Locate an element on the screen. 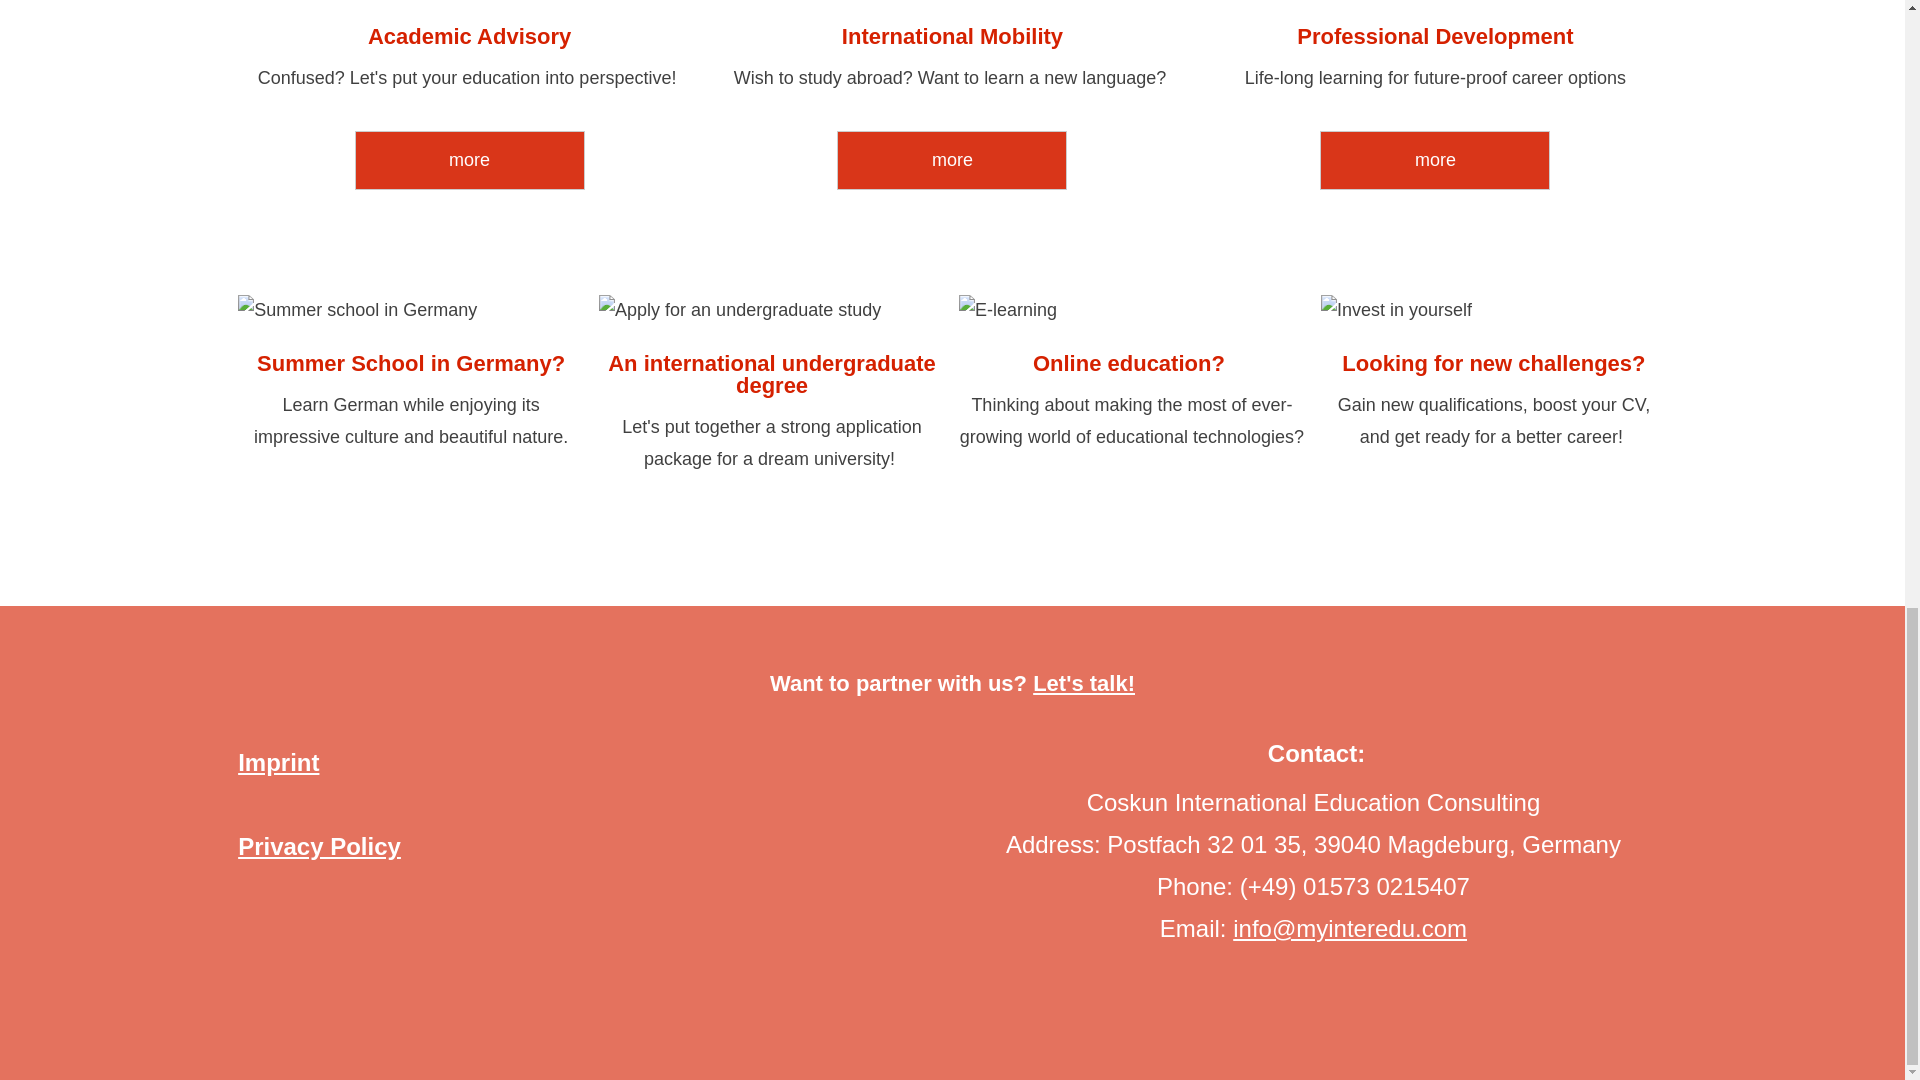 This screenshot has width=1920, height=1080. Let's talk! is located at coordinates (1083, 682).